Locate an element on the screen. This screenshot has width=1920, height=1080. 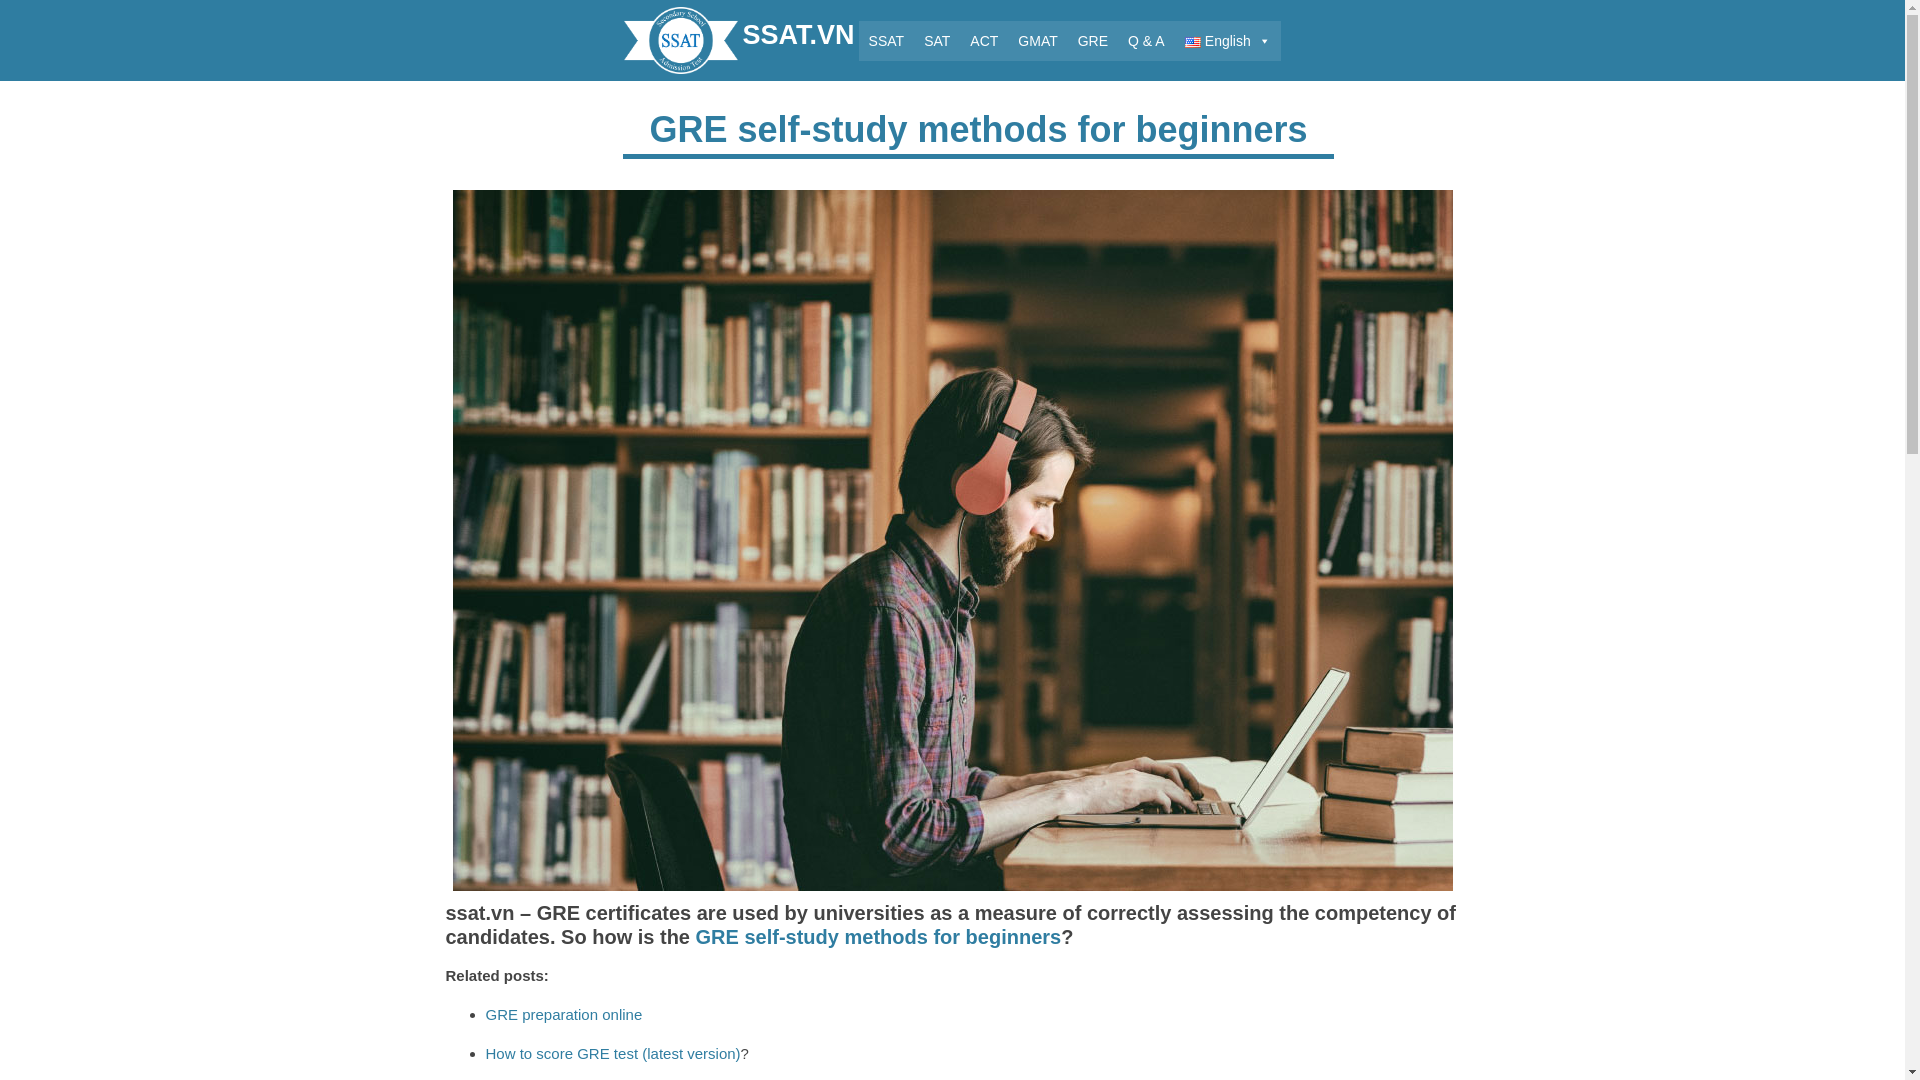
SAT is located at coordinates (936, 40).